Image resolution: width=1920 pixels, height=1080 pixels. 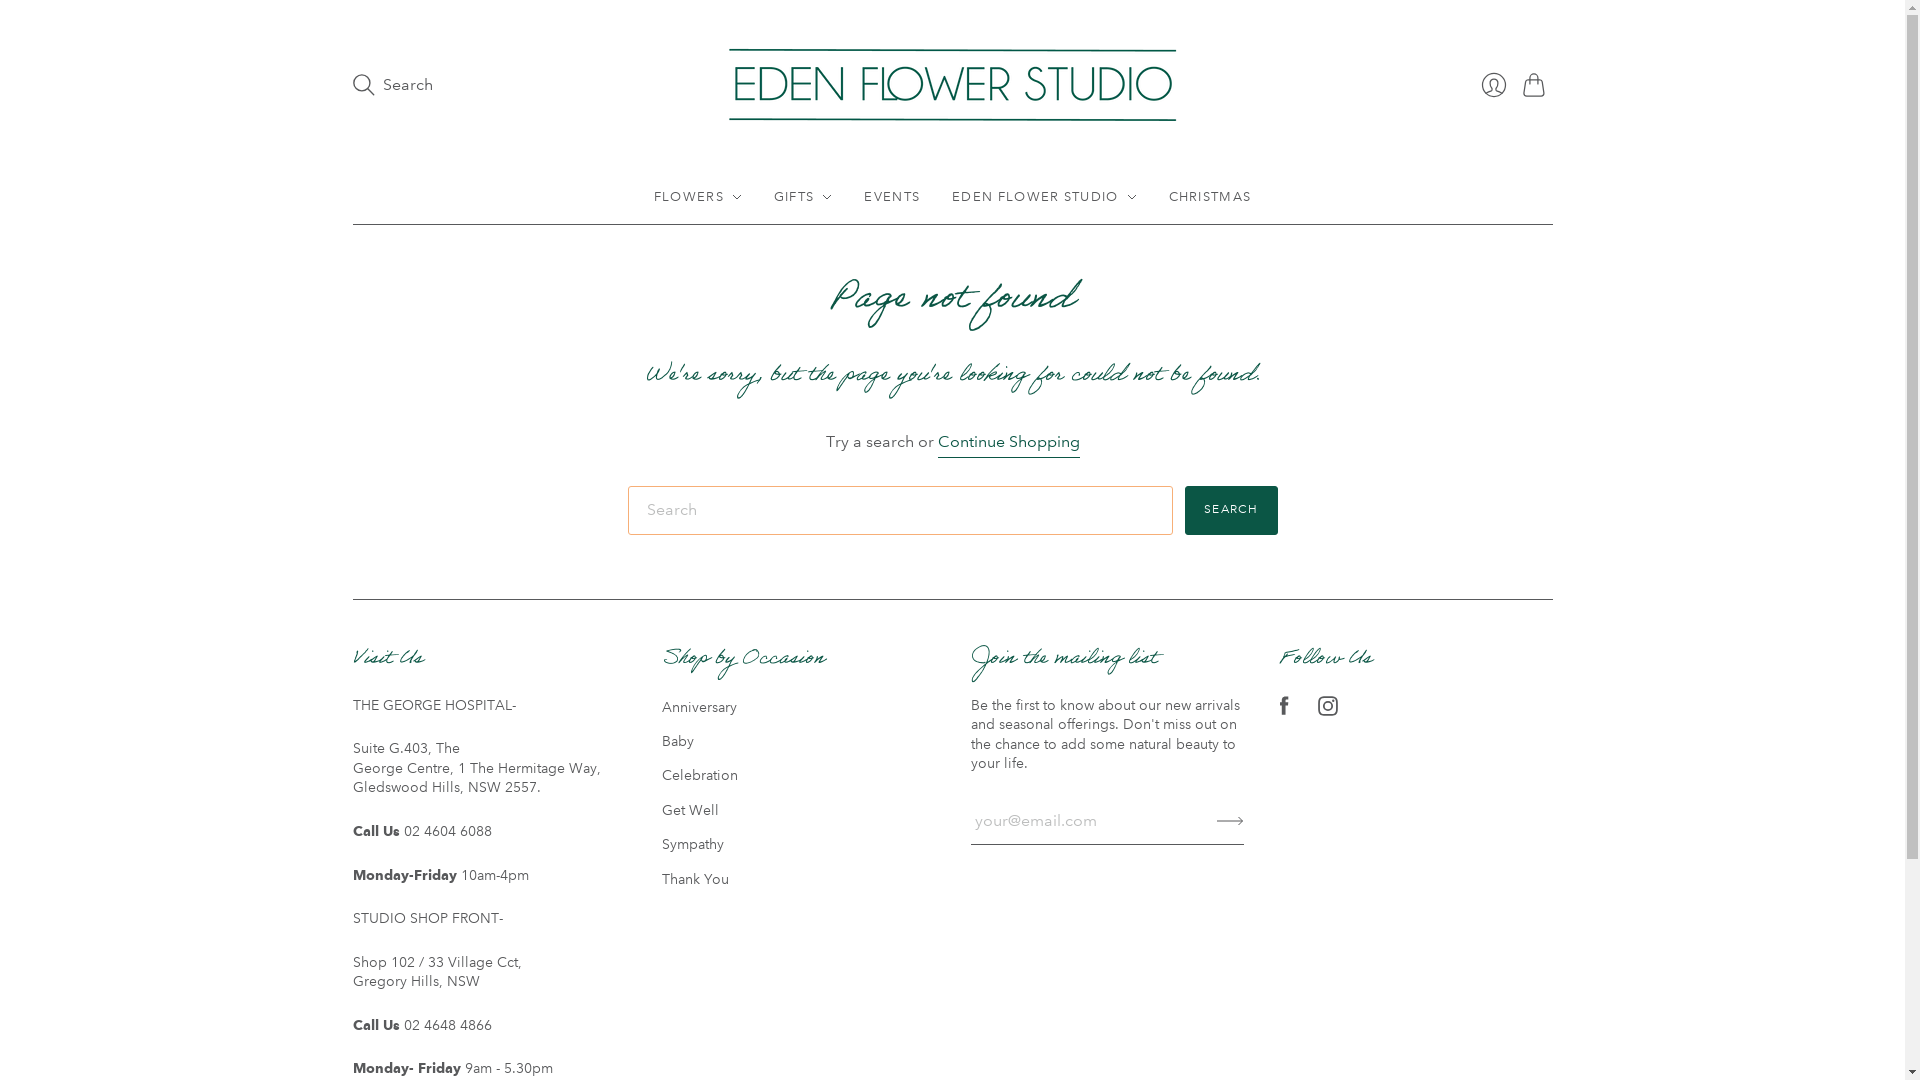 What do you see at coordinates (700, 707) in the screenshot?
I see `Anniversary` at bounding box center [700, 707].